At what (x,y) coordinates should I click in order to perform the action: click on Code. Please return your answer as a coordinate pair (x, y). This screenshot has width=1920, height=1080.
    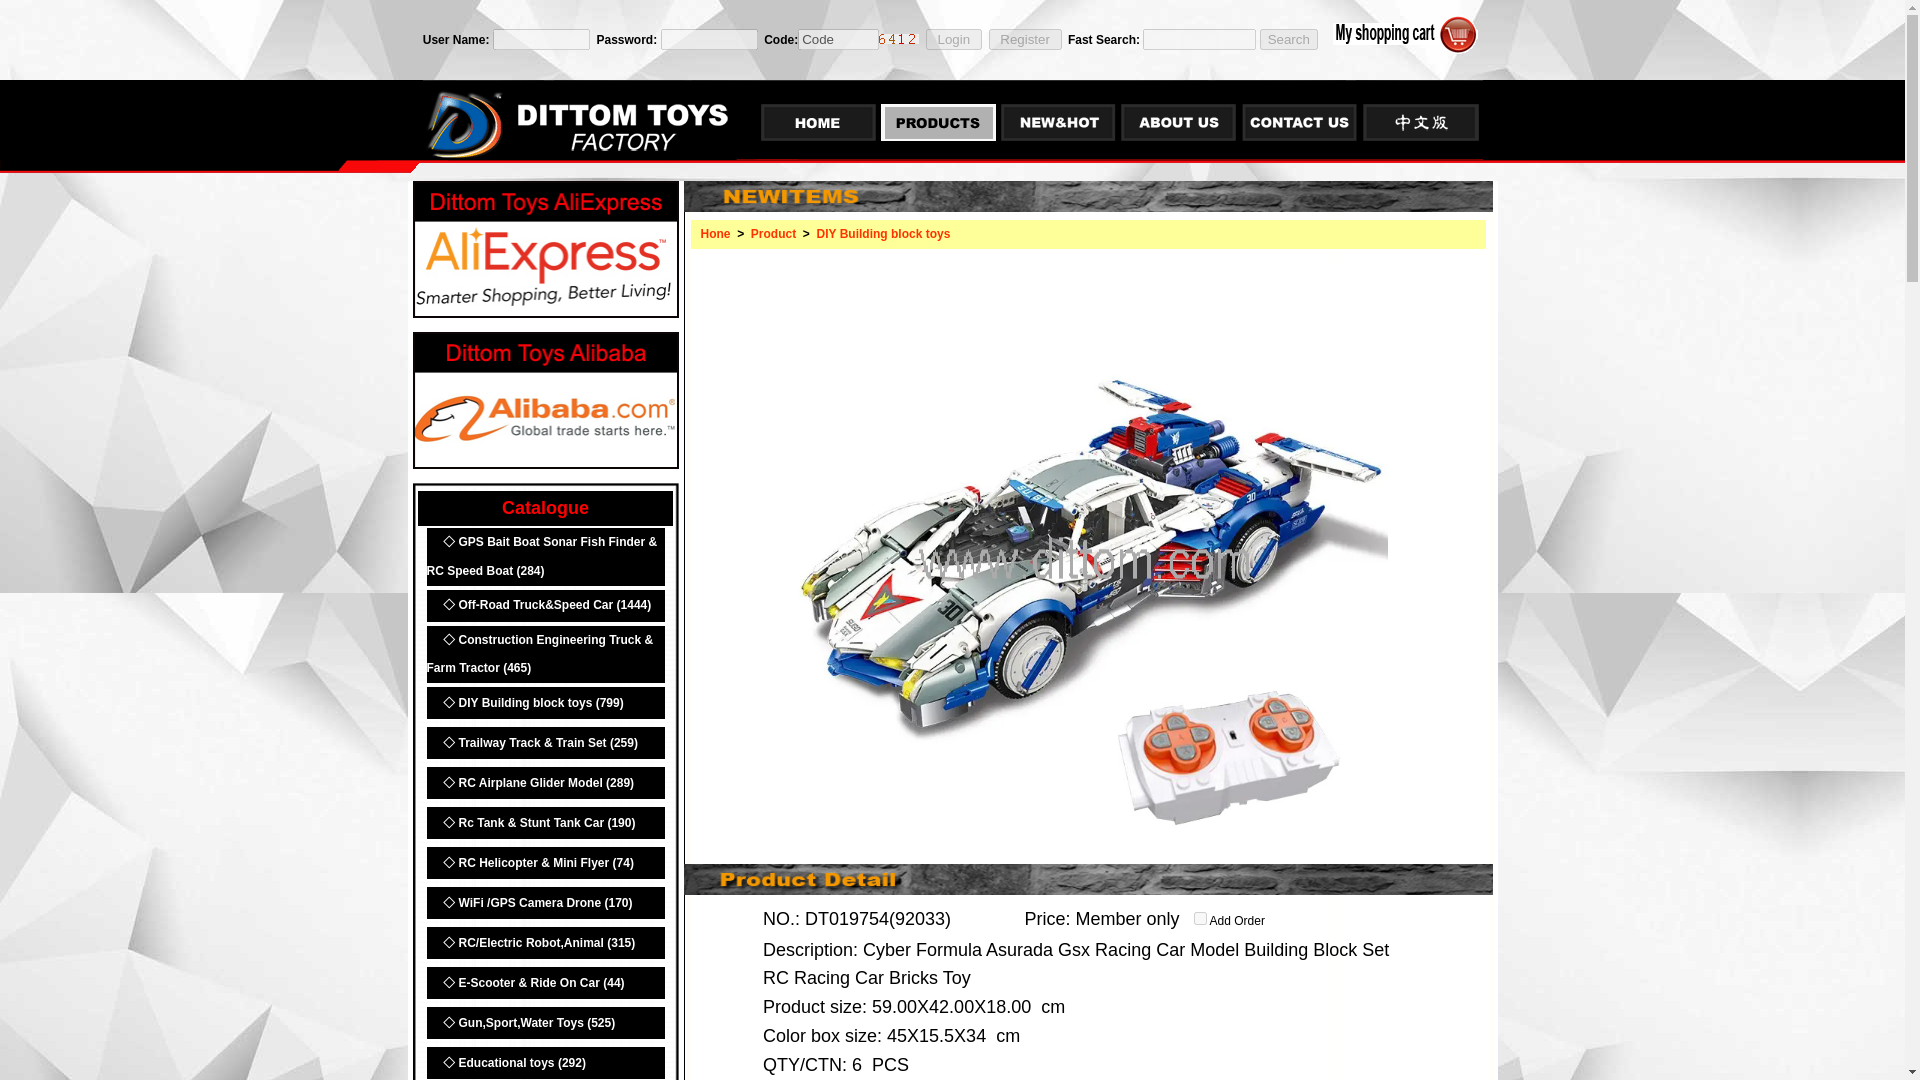
    Looking at the image, I should click on (838, 39).